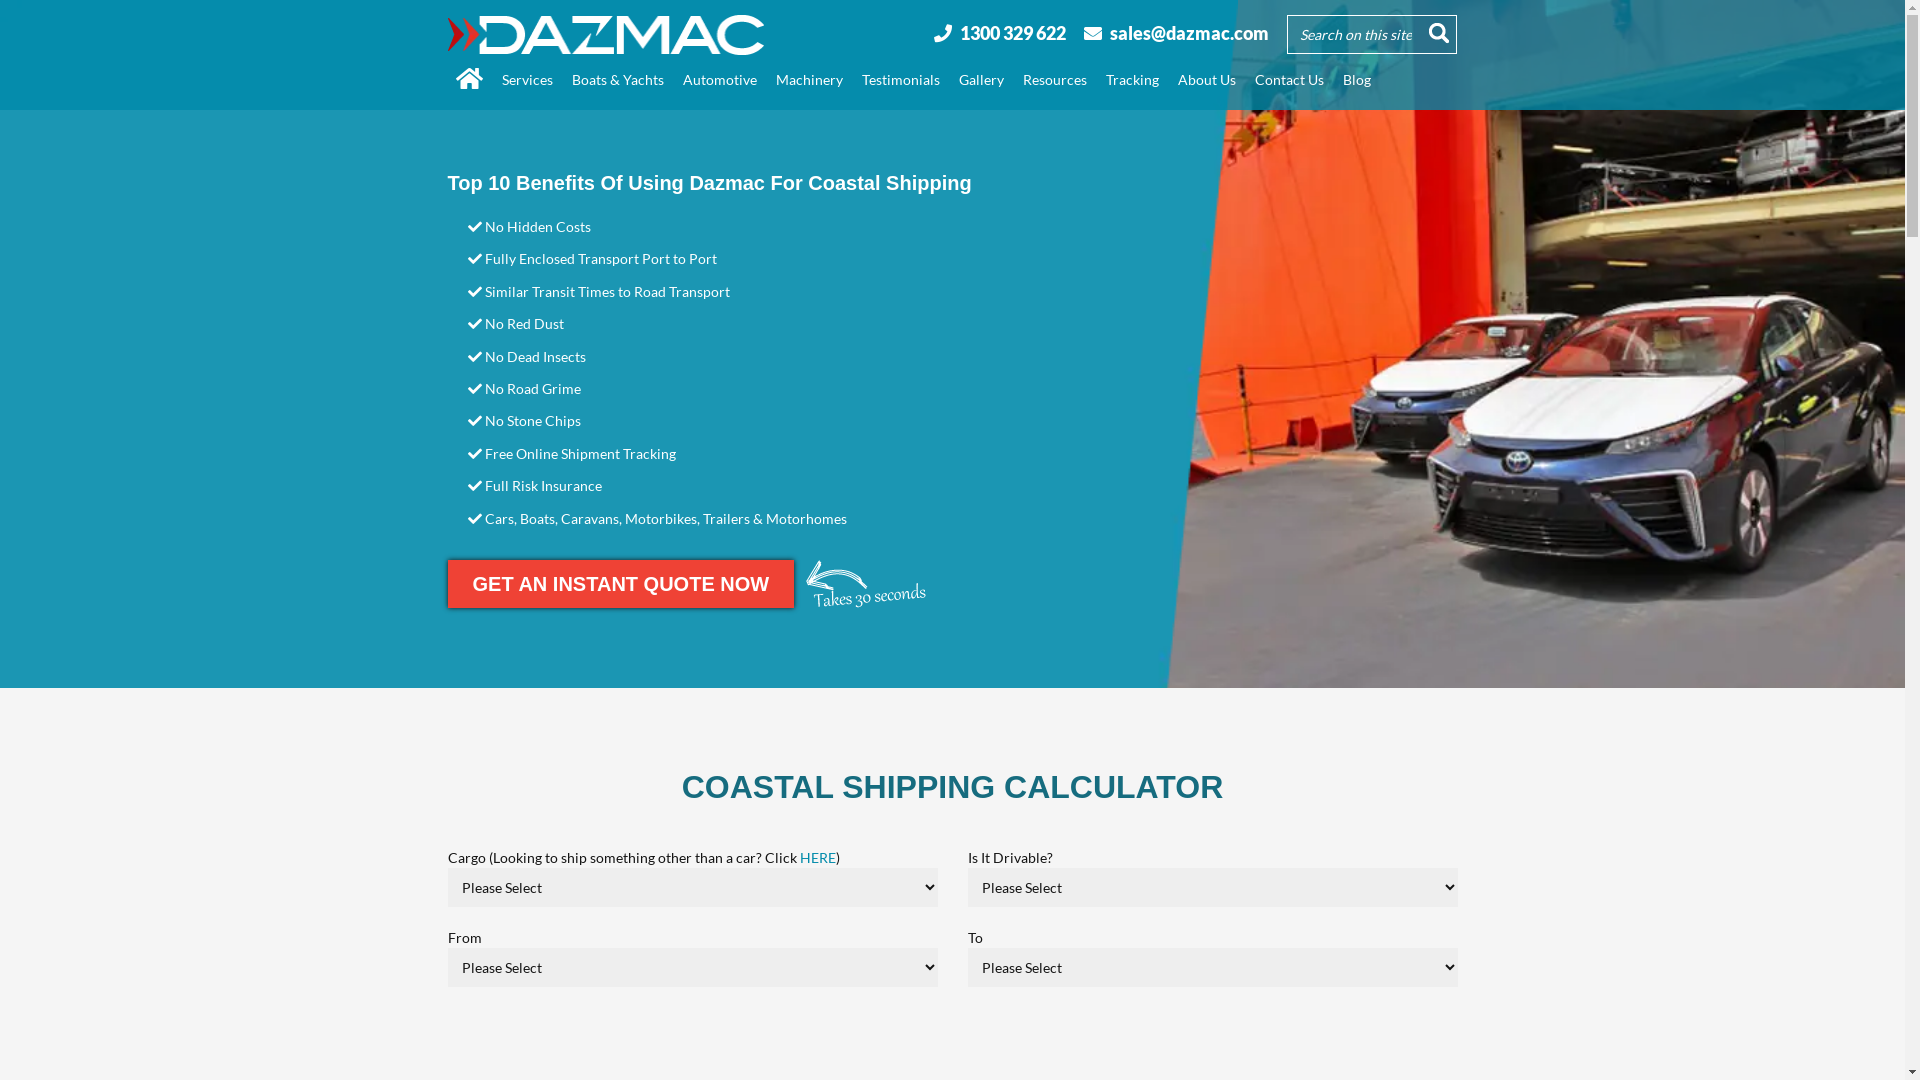  I want to click on Gallery, so click(980, 80).